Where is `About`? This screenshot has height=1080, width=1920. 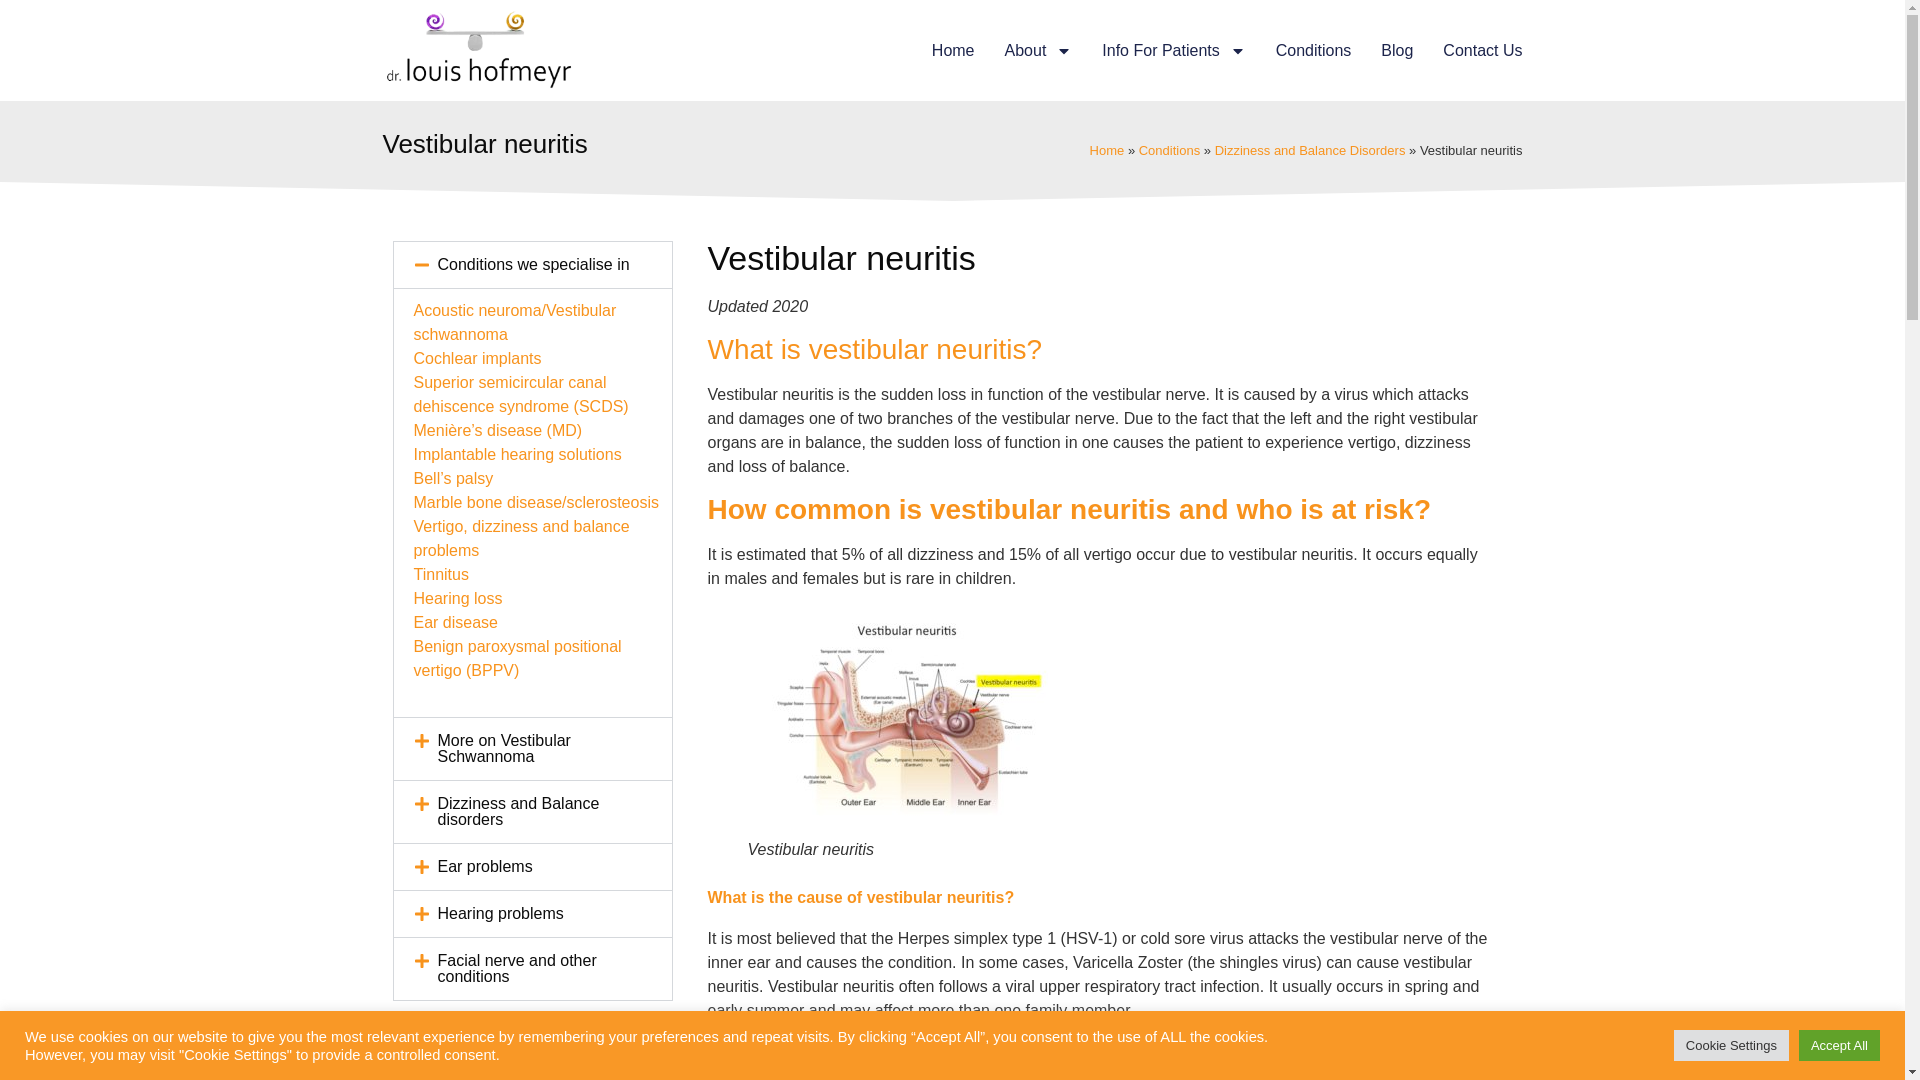
About is located at coordinates (1038, 50).